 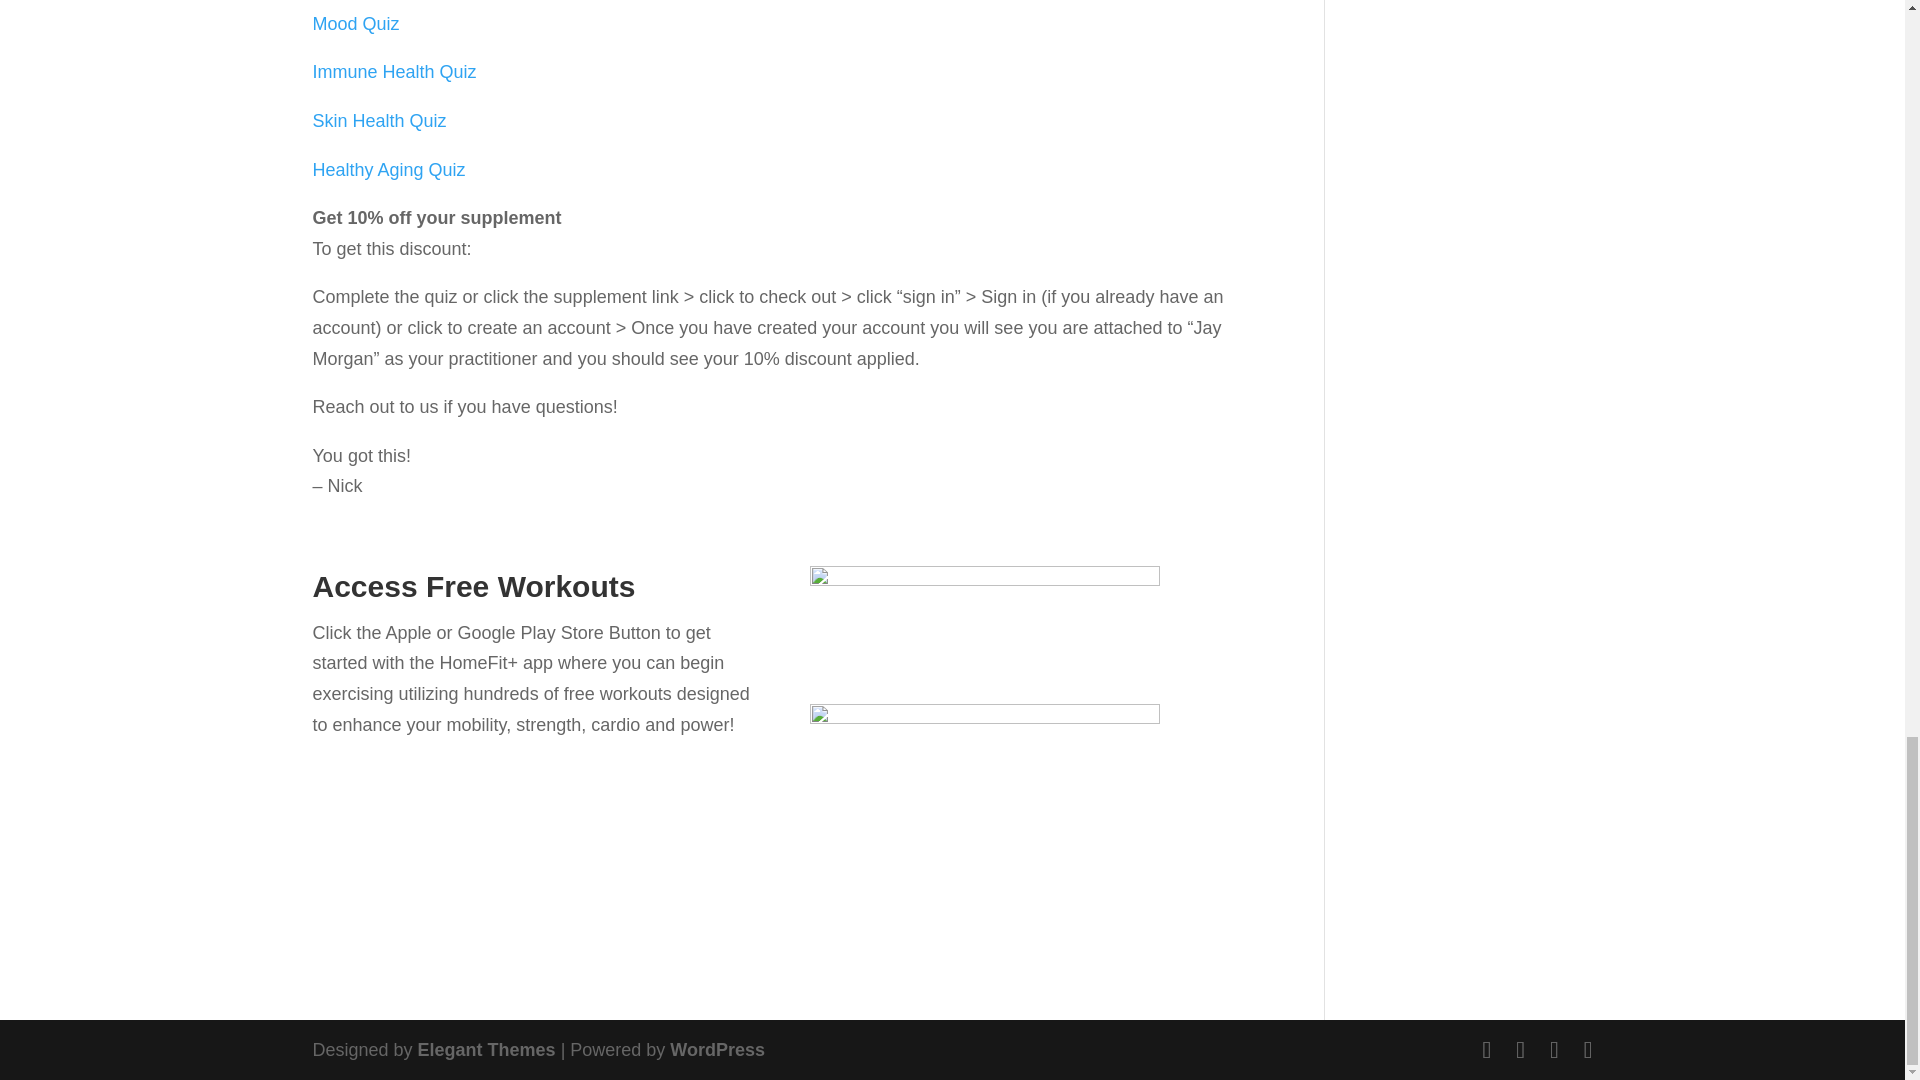 I want to click on f8d64a79-c984-1ace-d477-8b9a15ddee52, so click(x=984, y=760).